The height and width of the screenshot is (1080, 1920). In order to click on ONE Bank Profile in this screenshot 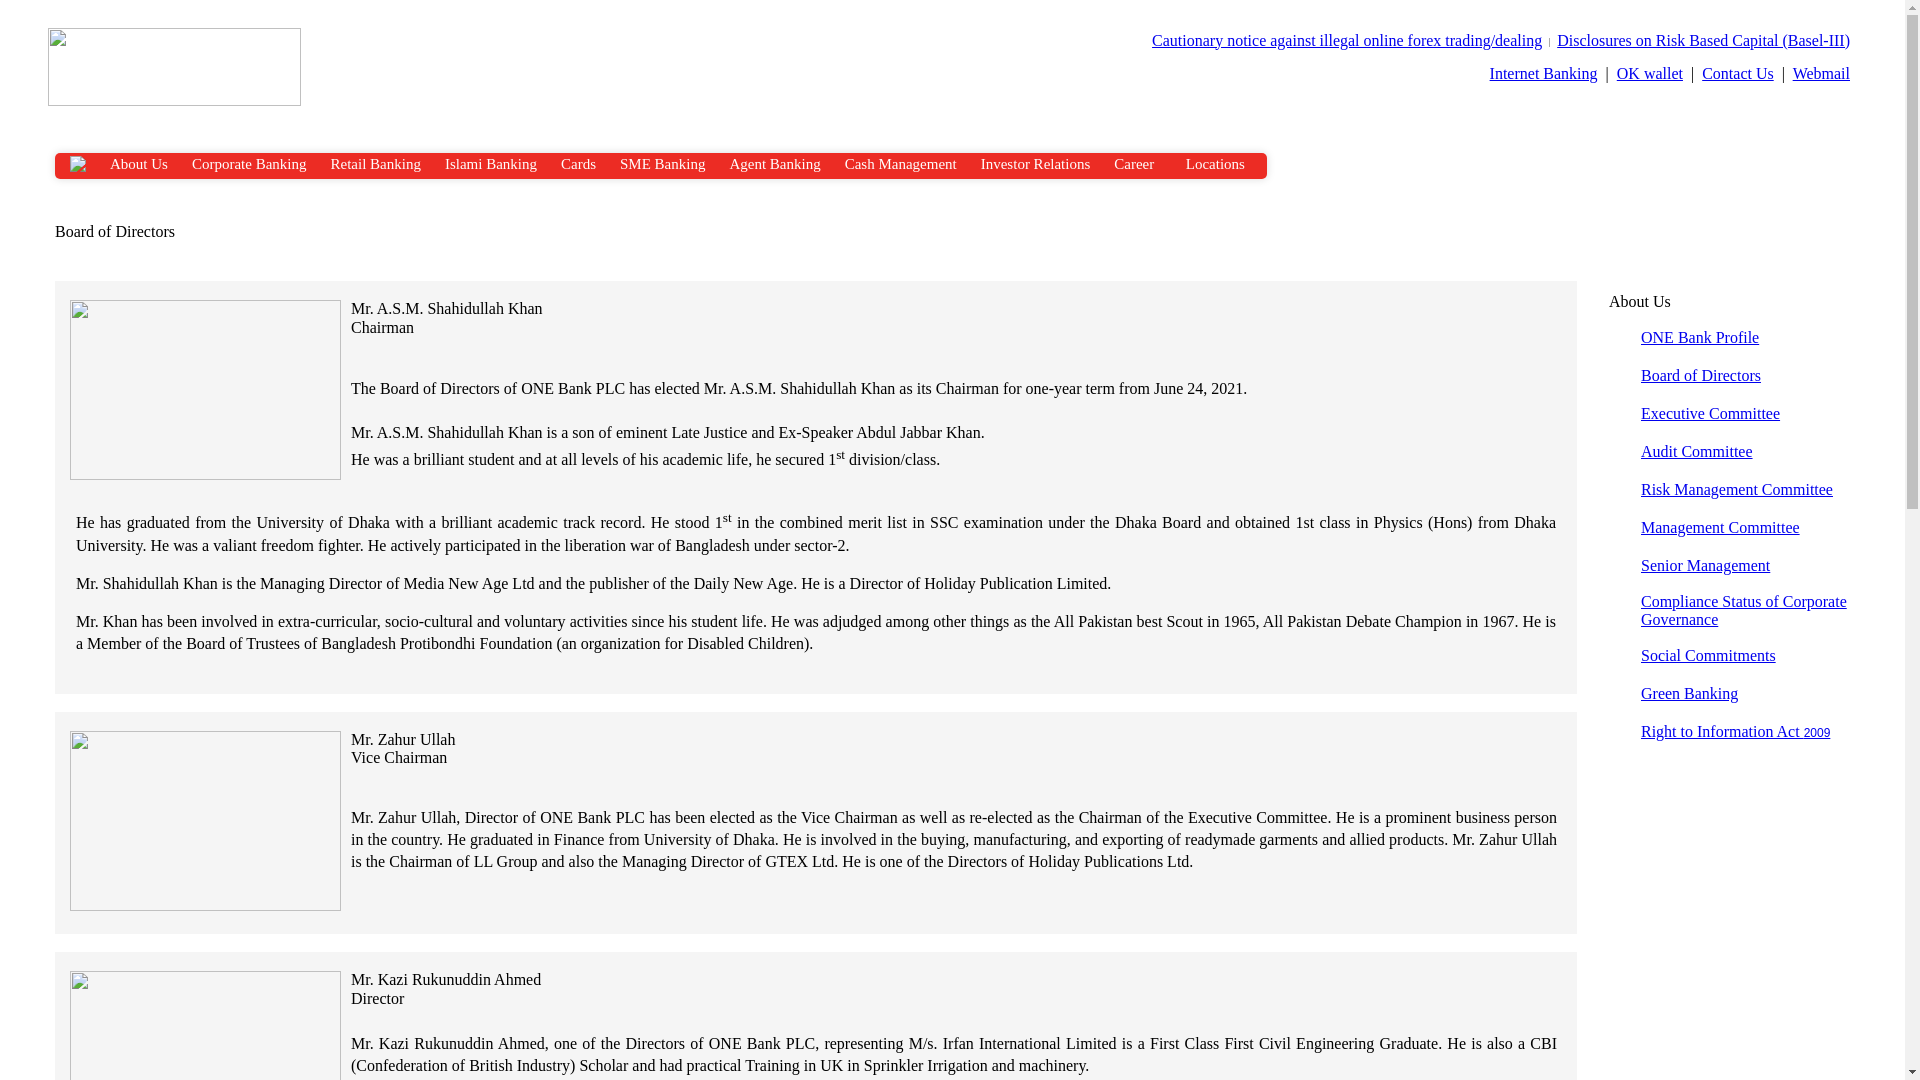, I will do `click(1700, 338)`.